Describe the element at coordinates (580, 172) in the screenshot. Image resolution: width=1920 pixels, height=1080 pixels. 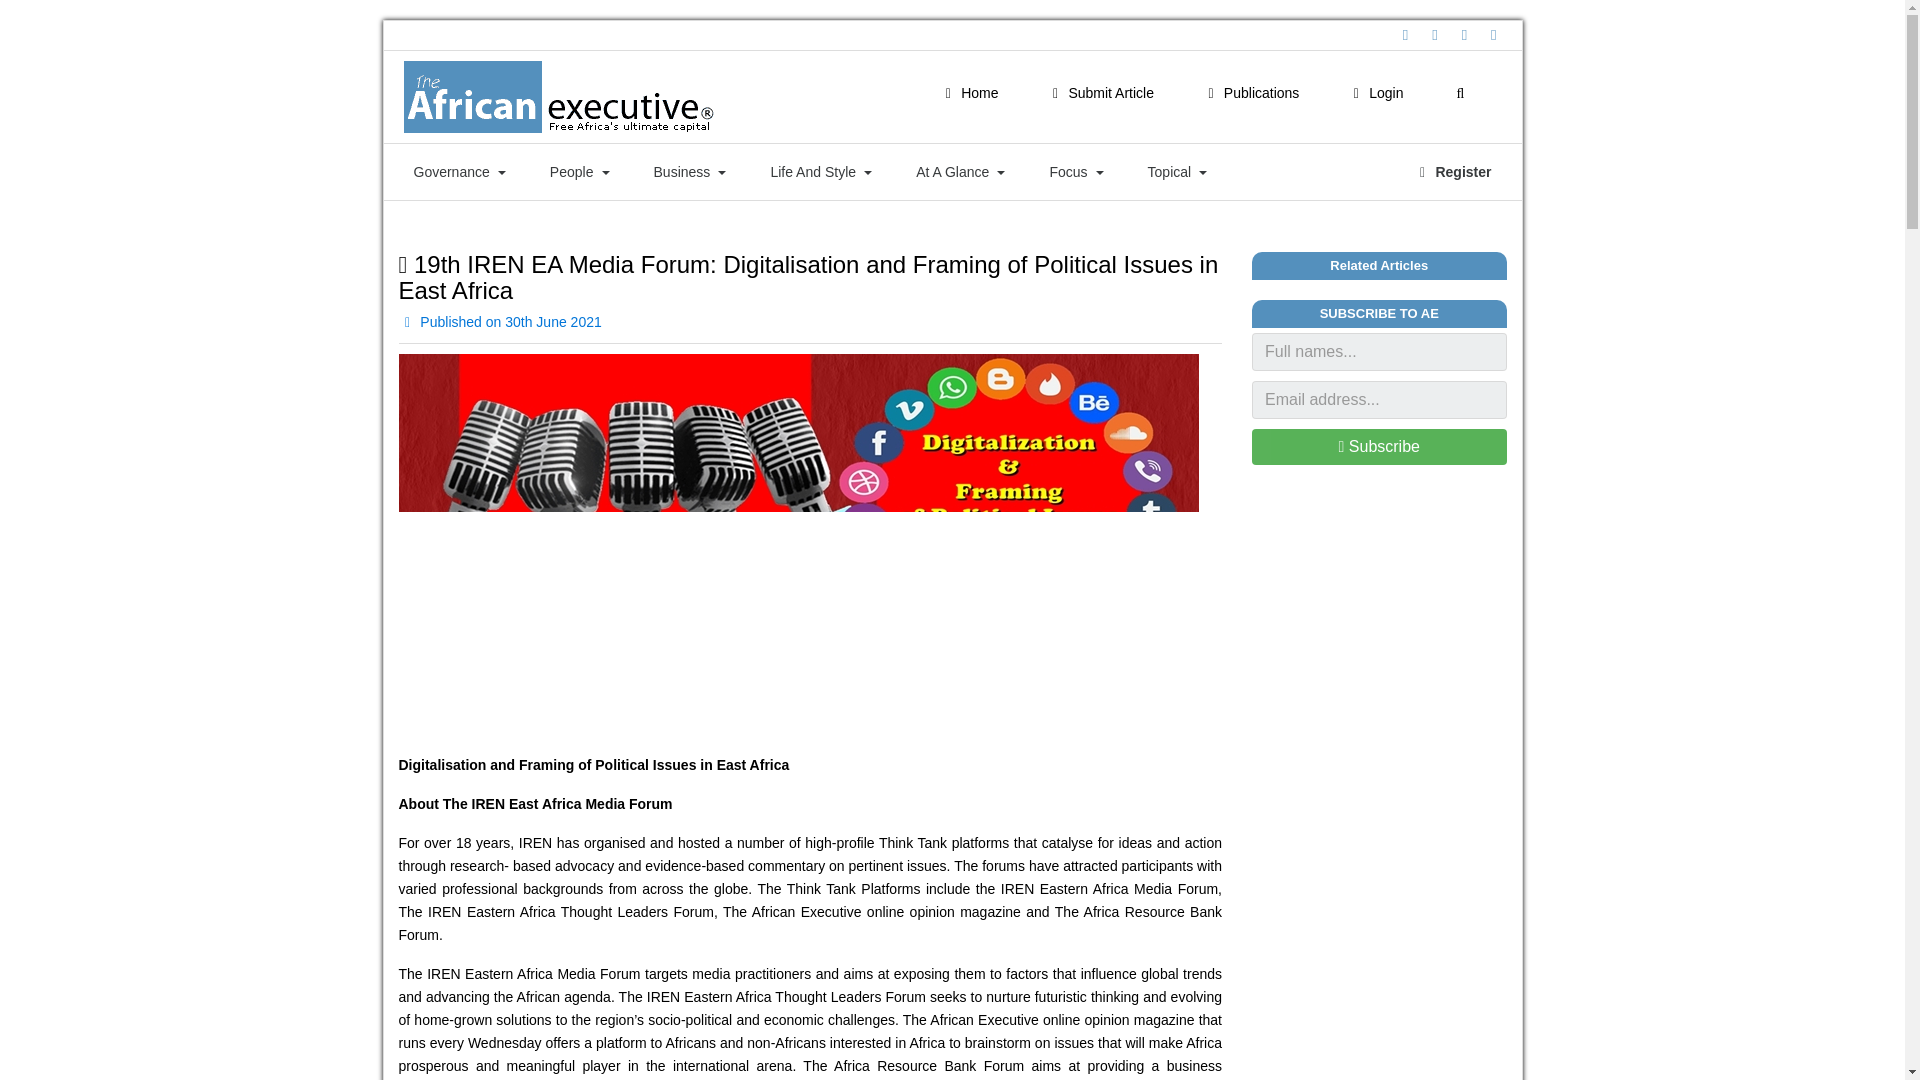
I see `People` at that location.